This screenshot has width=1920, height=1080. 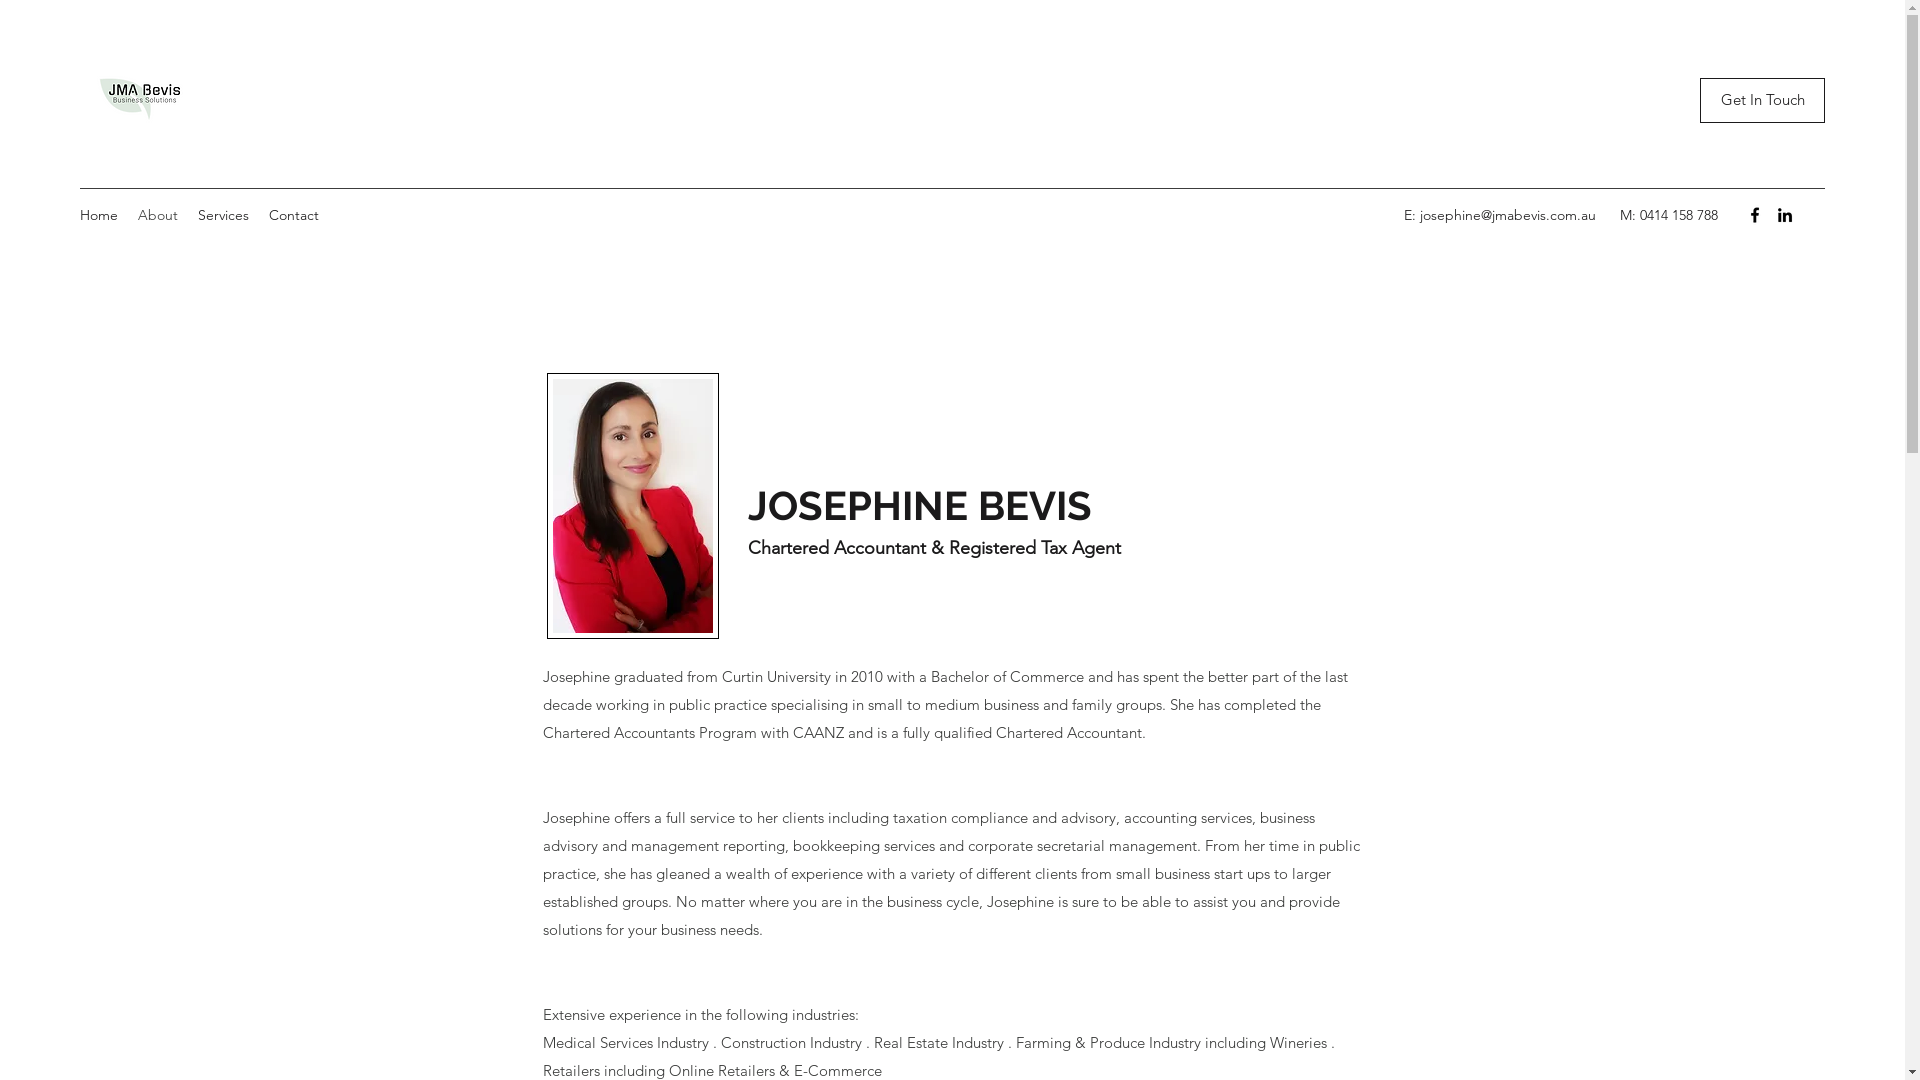 What do you see at coordinates (294, 215) in the screenshot?
I see `Contact` at bounding box center [294, 215].